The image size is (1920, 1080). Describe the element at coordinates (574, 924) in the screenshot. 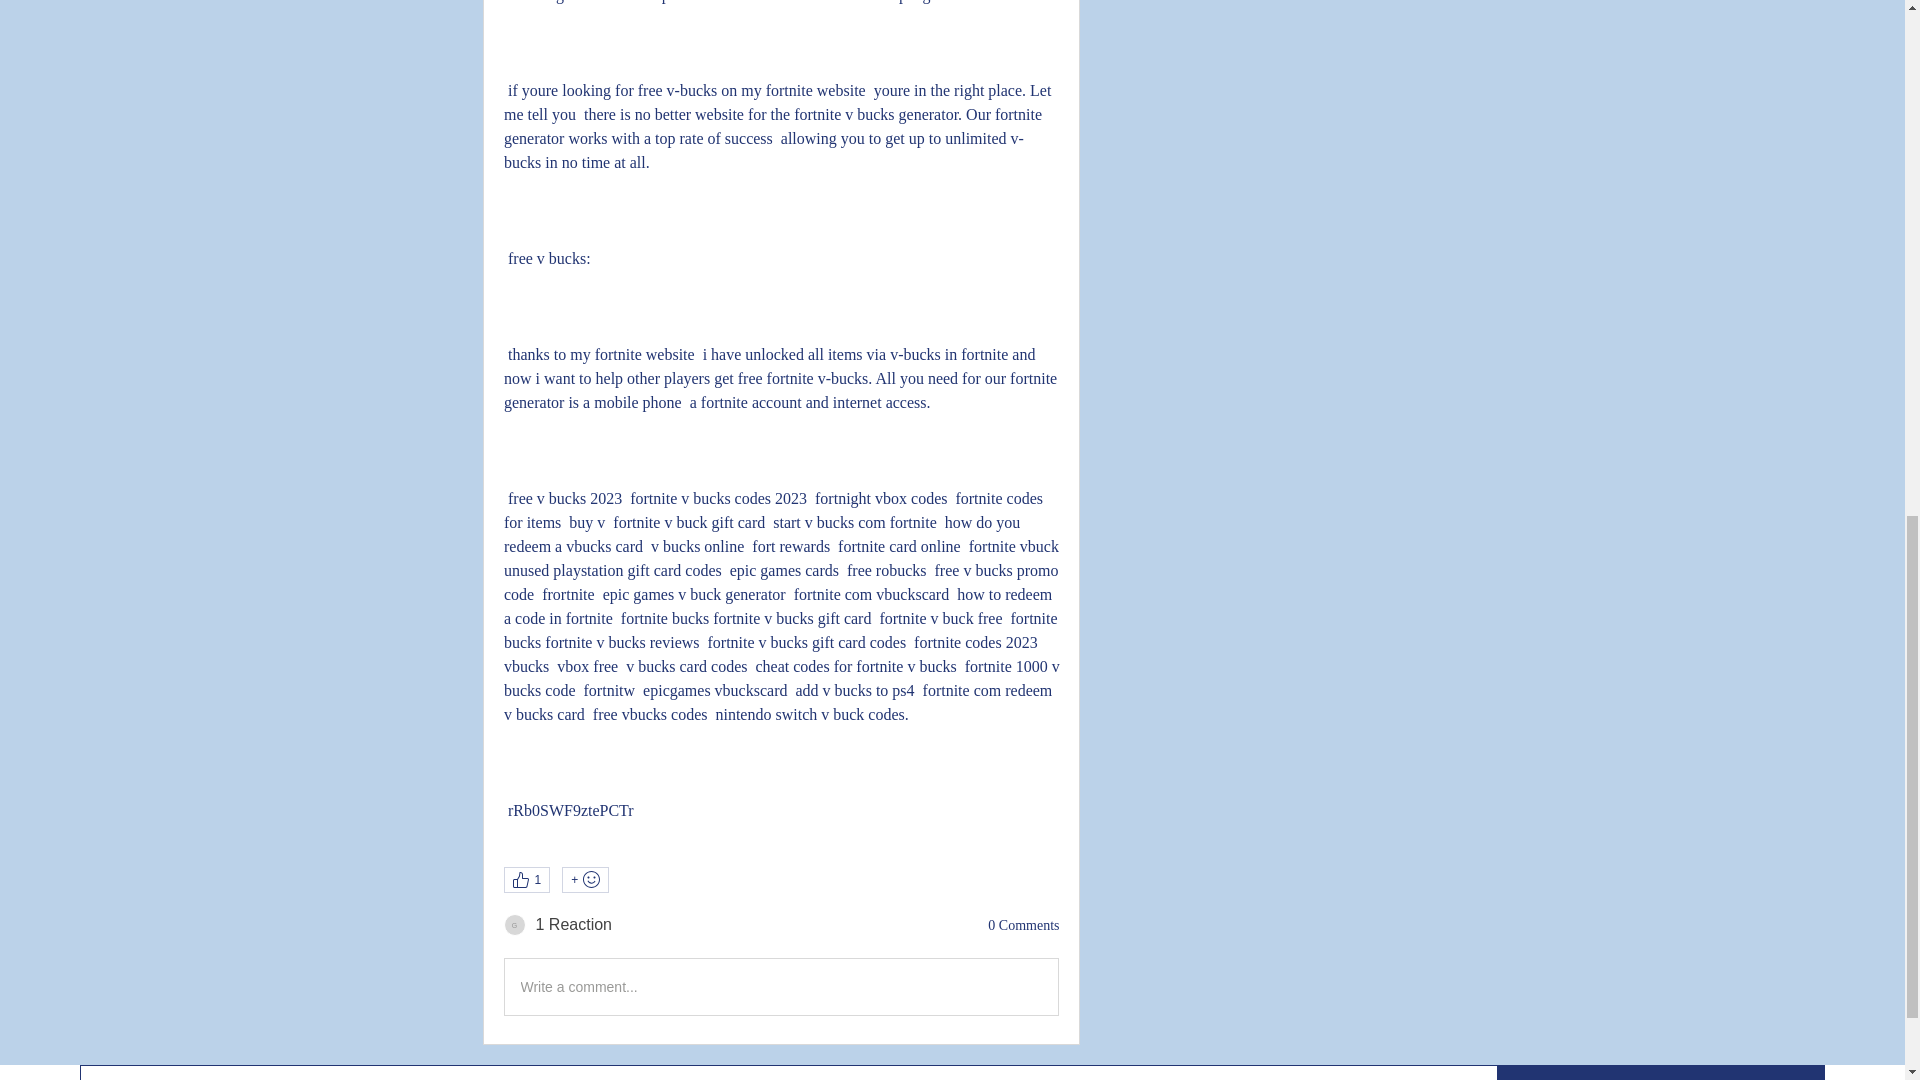

I see `1 Reaction` at that location.